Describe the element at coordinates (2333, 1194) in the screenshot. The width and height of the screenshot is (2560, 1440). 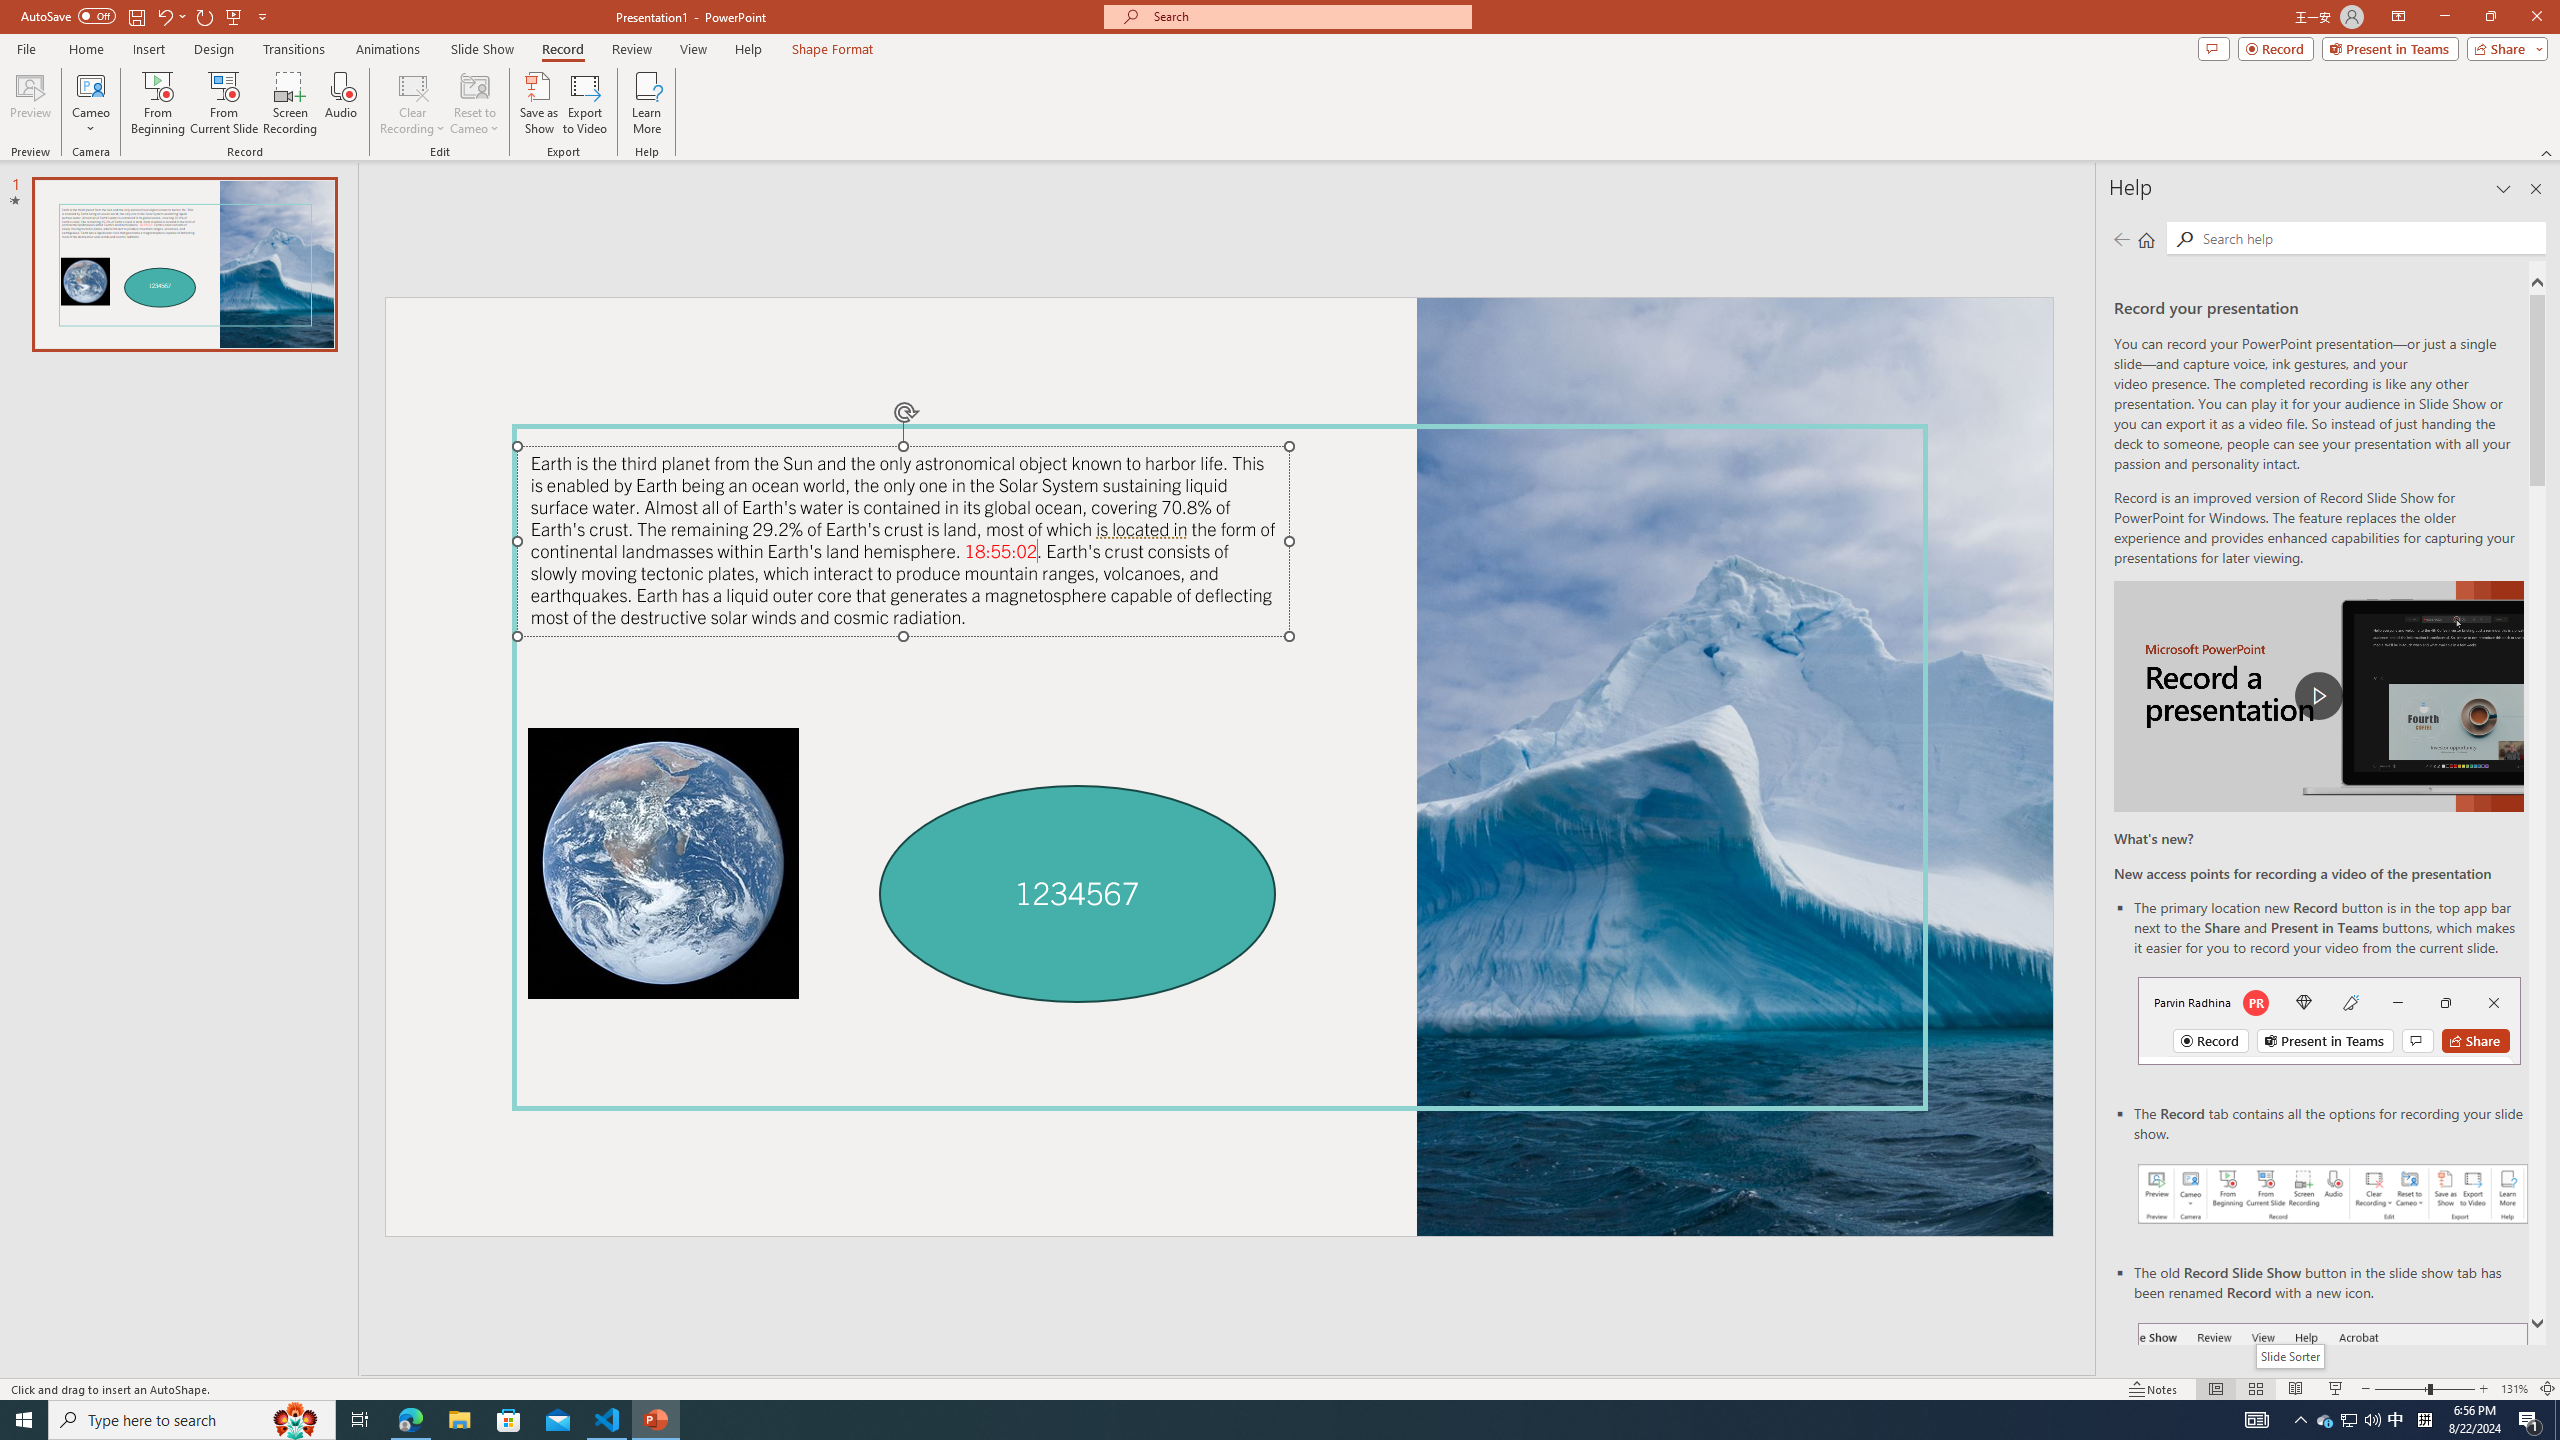
I see `Record your presentations screenshot one` at that location.